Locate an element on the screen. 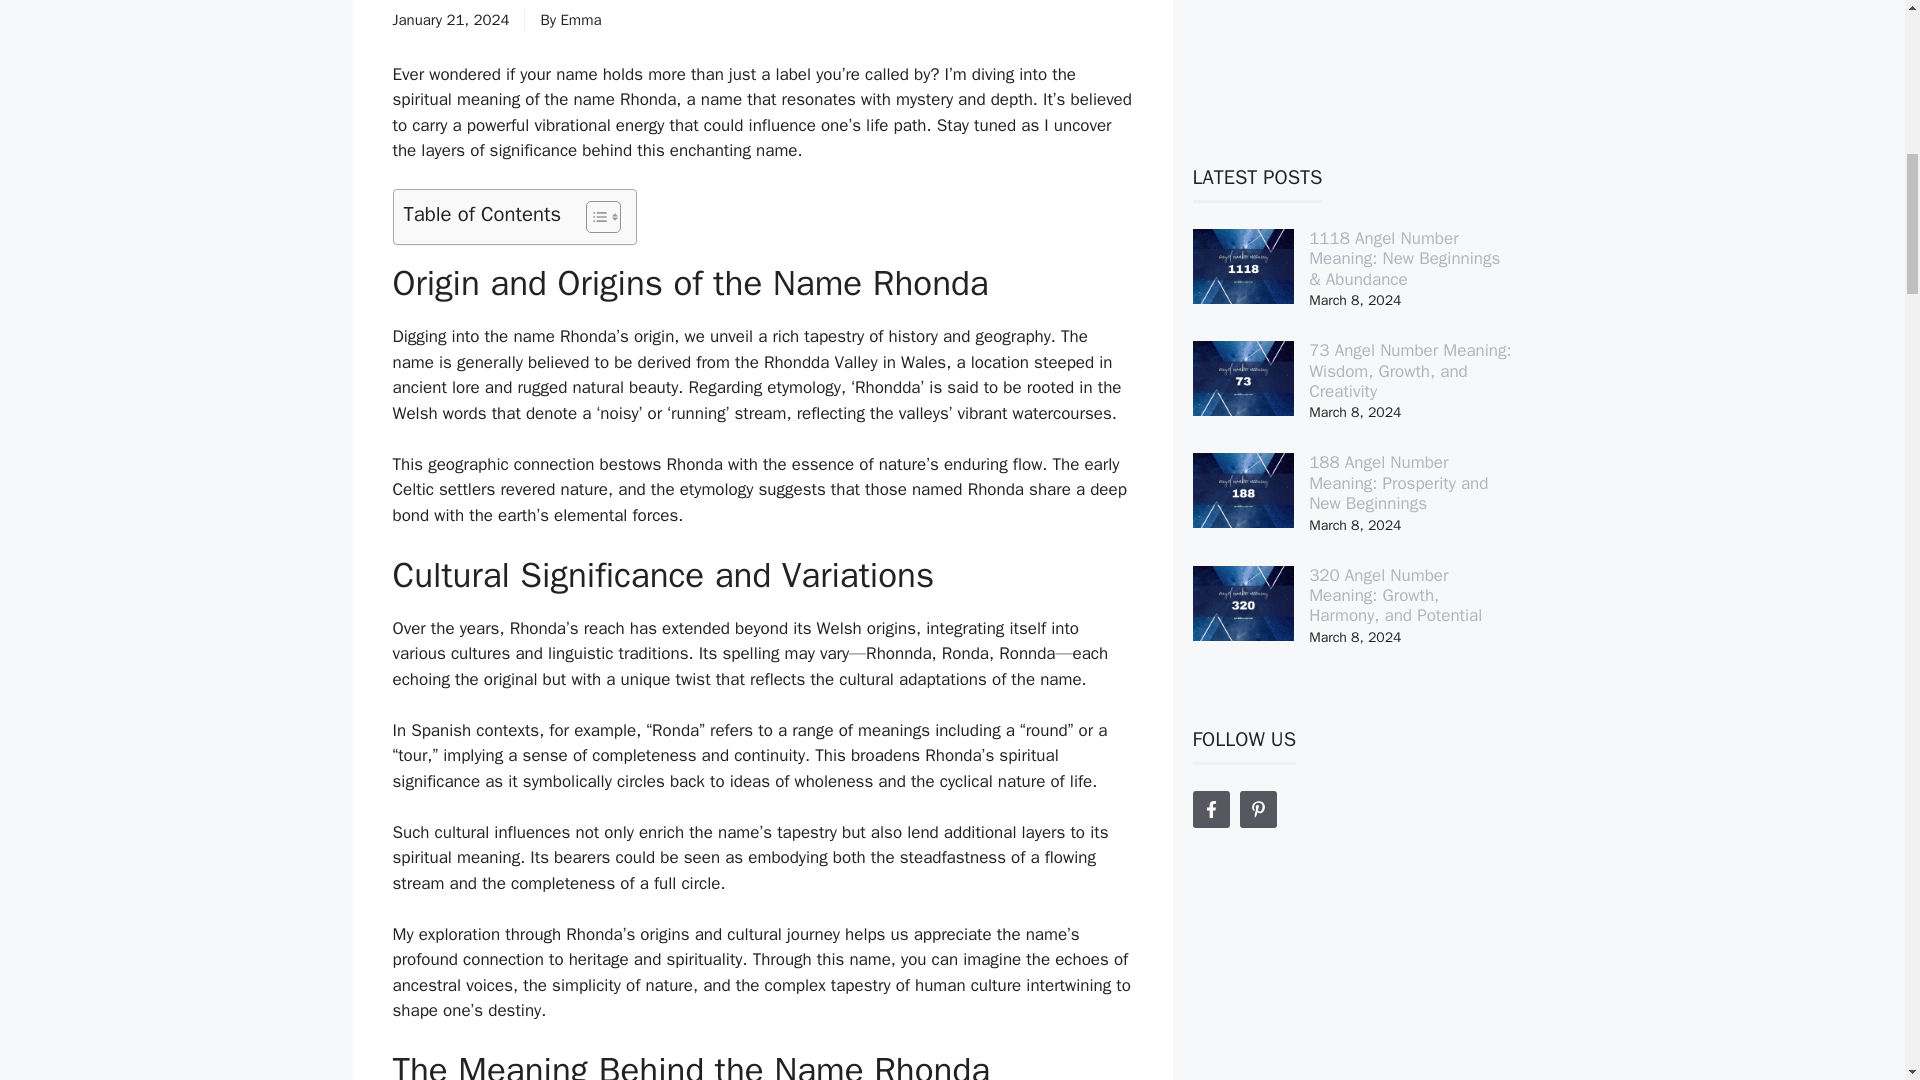 The height and width of the screenshot is (1080, 1920). 320 Angel Number Meaning: Growth, Harmony, and Potential is located at coordinates (1396, 596).